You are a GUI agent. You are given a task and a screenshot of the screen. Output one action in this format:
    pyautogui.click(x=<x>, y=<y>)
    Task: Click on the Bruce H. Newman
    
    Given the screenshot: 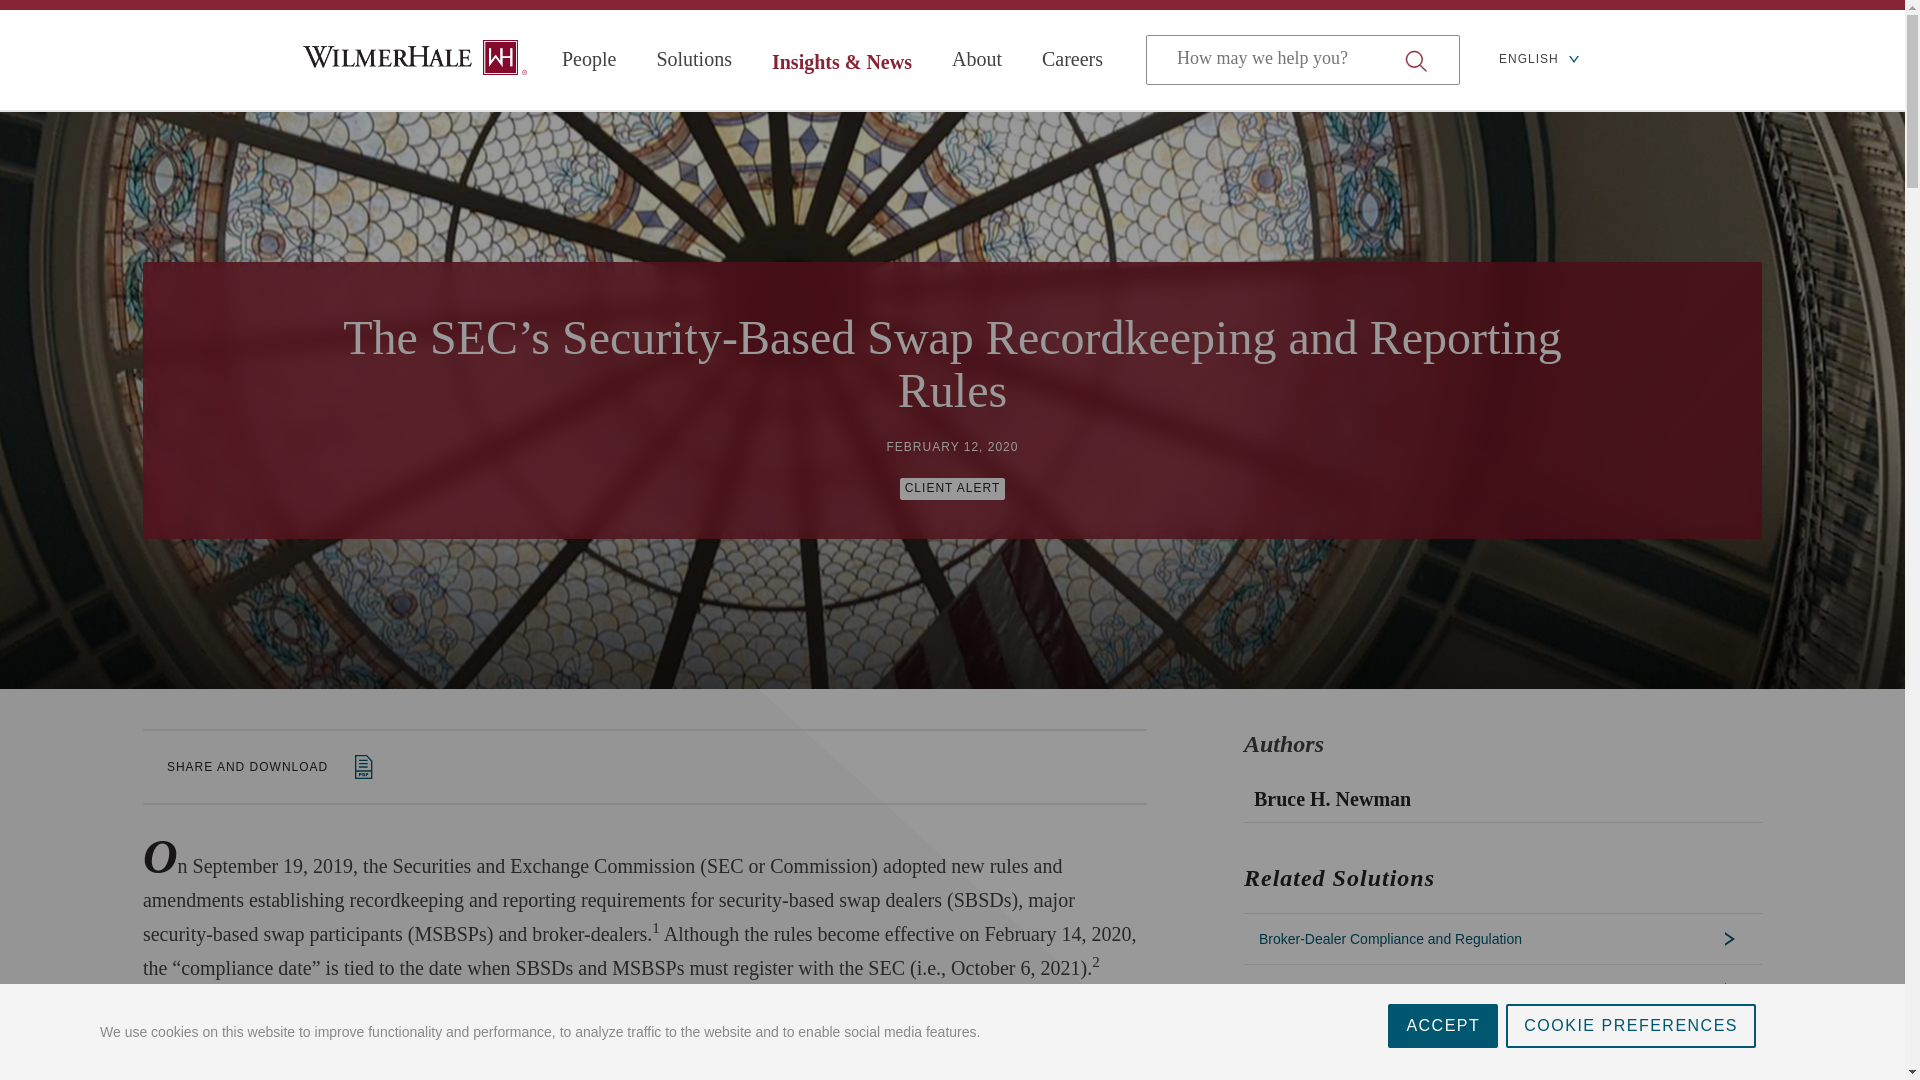 What is the action you would take?
    pyautogui.click(x=1502, y=802)
    